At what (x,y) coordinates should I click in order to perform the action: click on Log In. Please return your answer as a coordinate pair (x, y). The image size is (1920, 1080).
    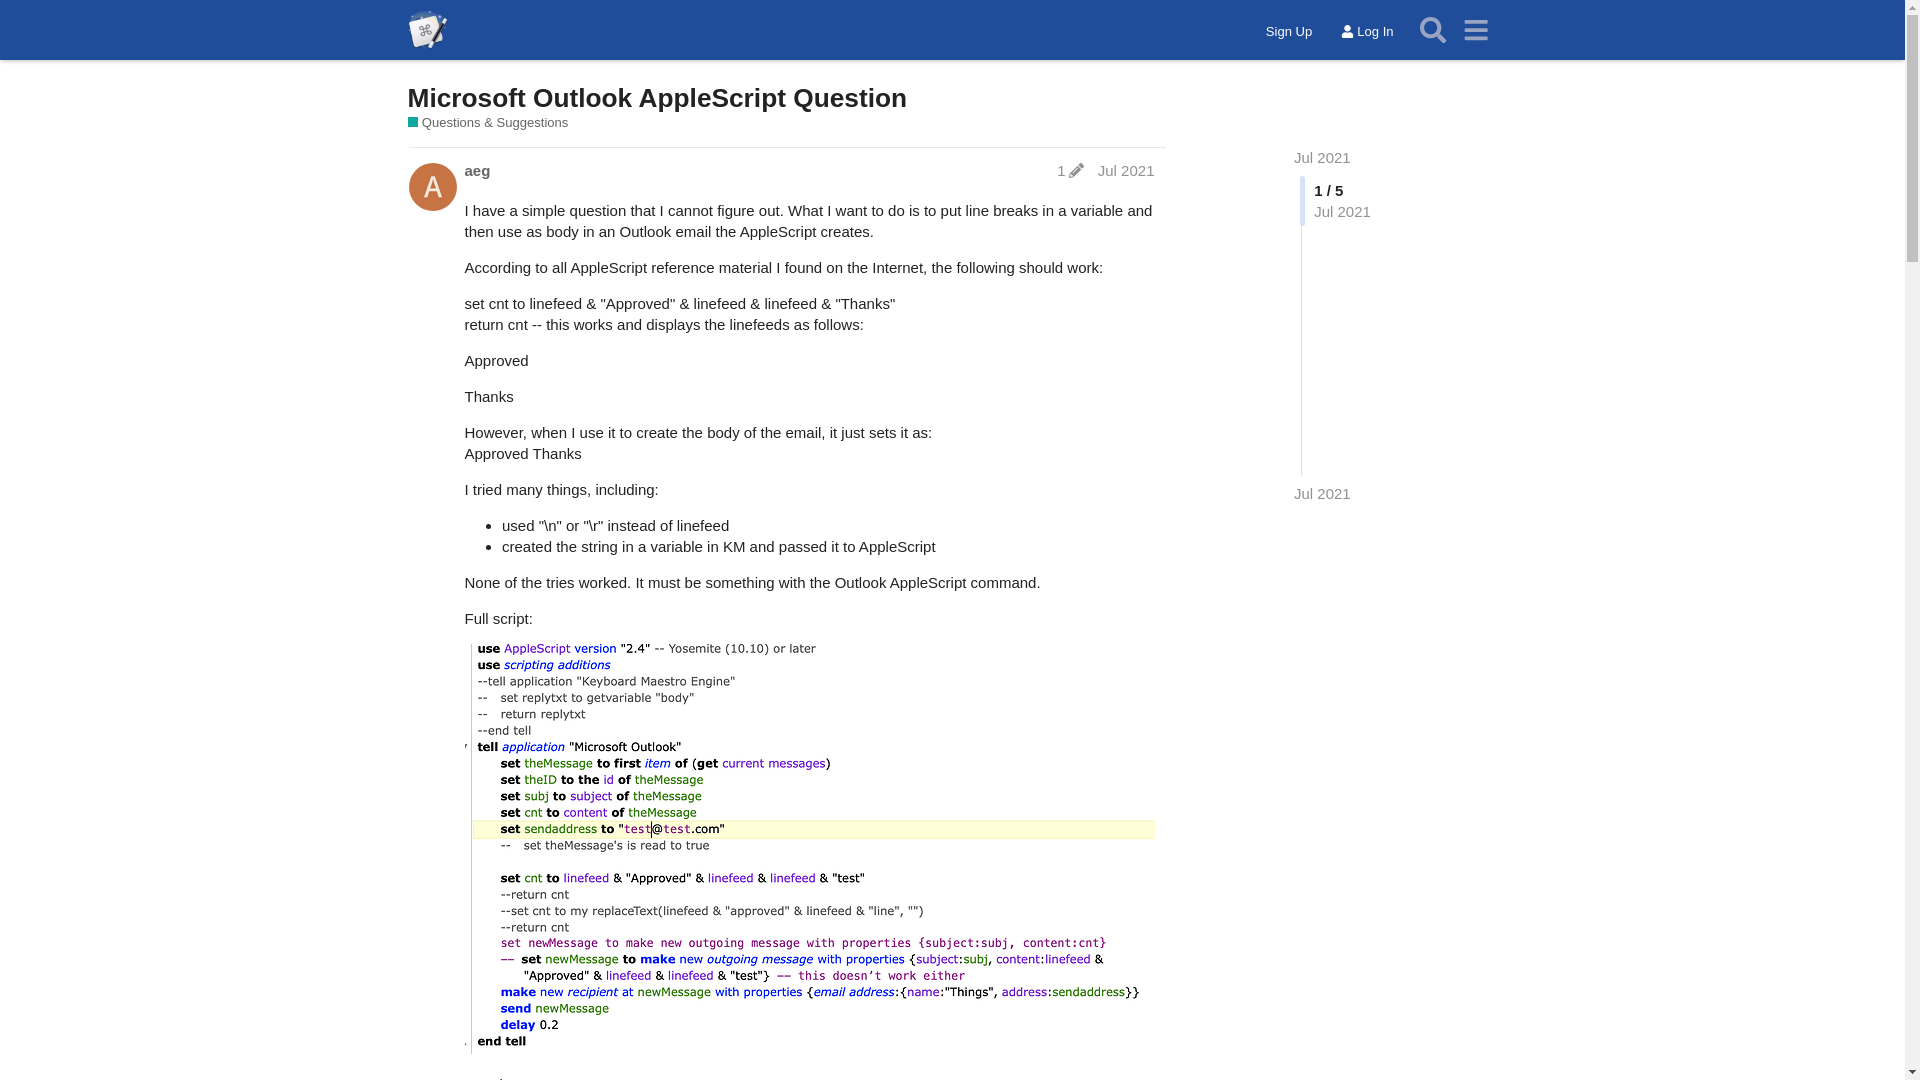
    Looking at the image, I should click on (1366, 32).